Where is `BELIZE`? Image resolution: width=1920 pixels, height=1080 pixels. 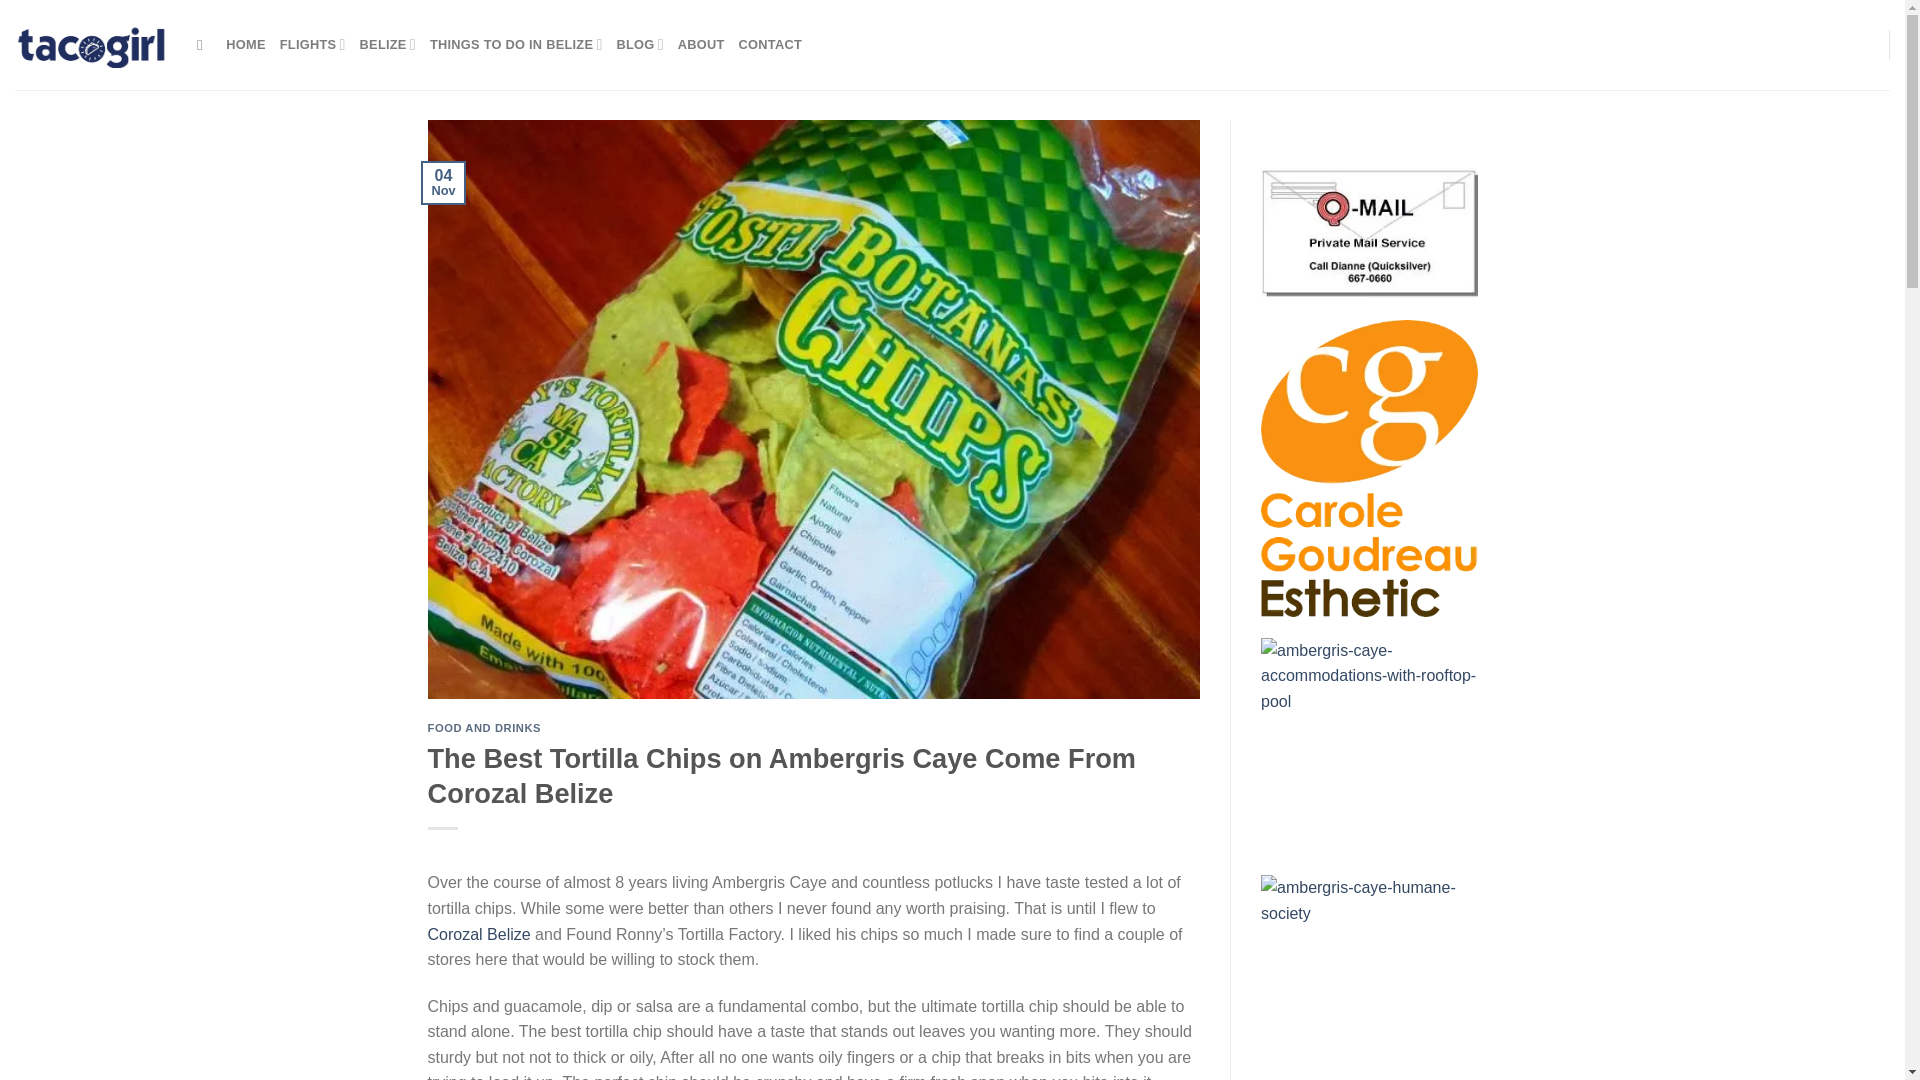 BELIZE is located at coordinates (388, 44).